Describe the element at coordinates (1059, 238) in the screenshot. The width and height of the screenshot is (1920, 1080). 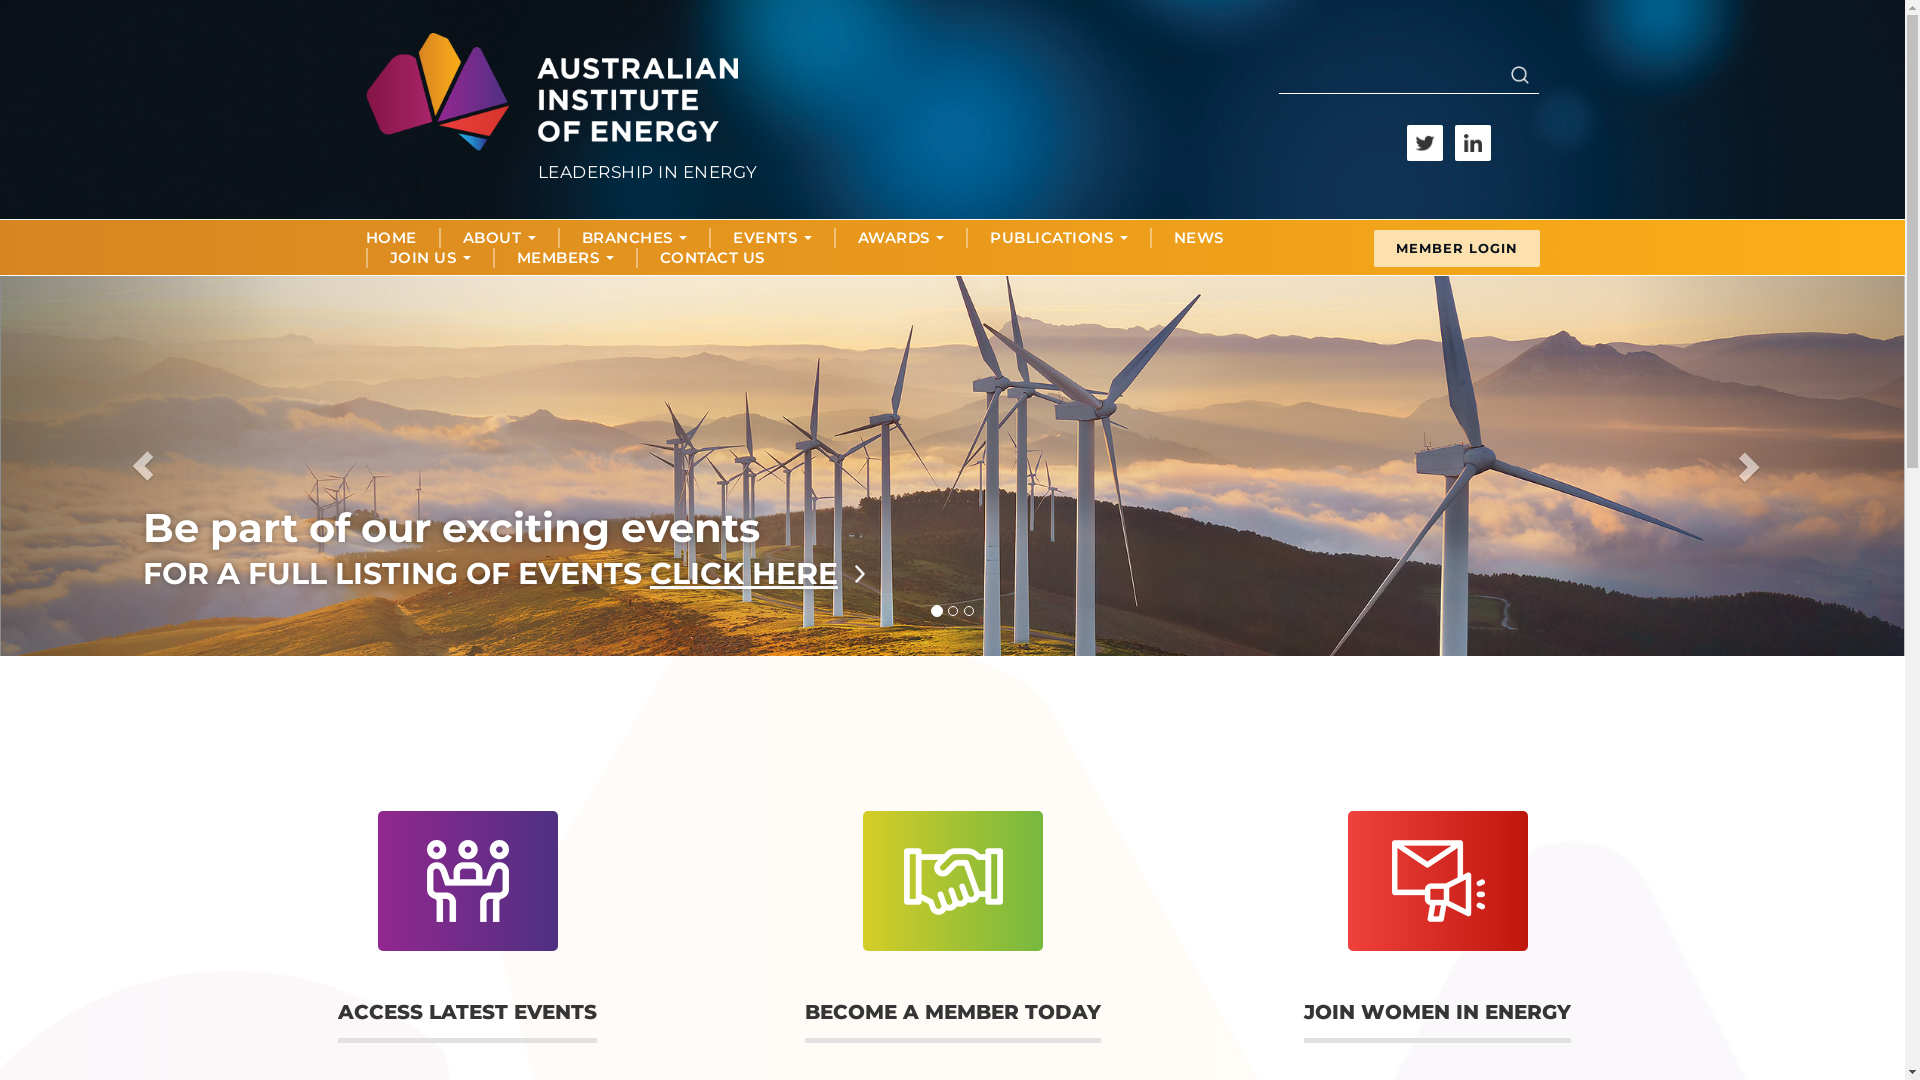
I see `PUBLICATIONS` at that location.